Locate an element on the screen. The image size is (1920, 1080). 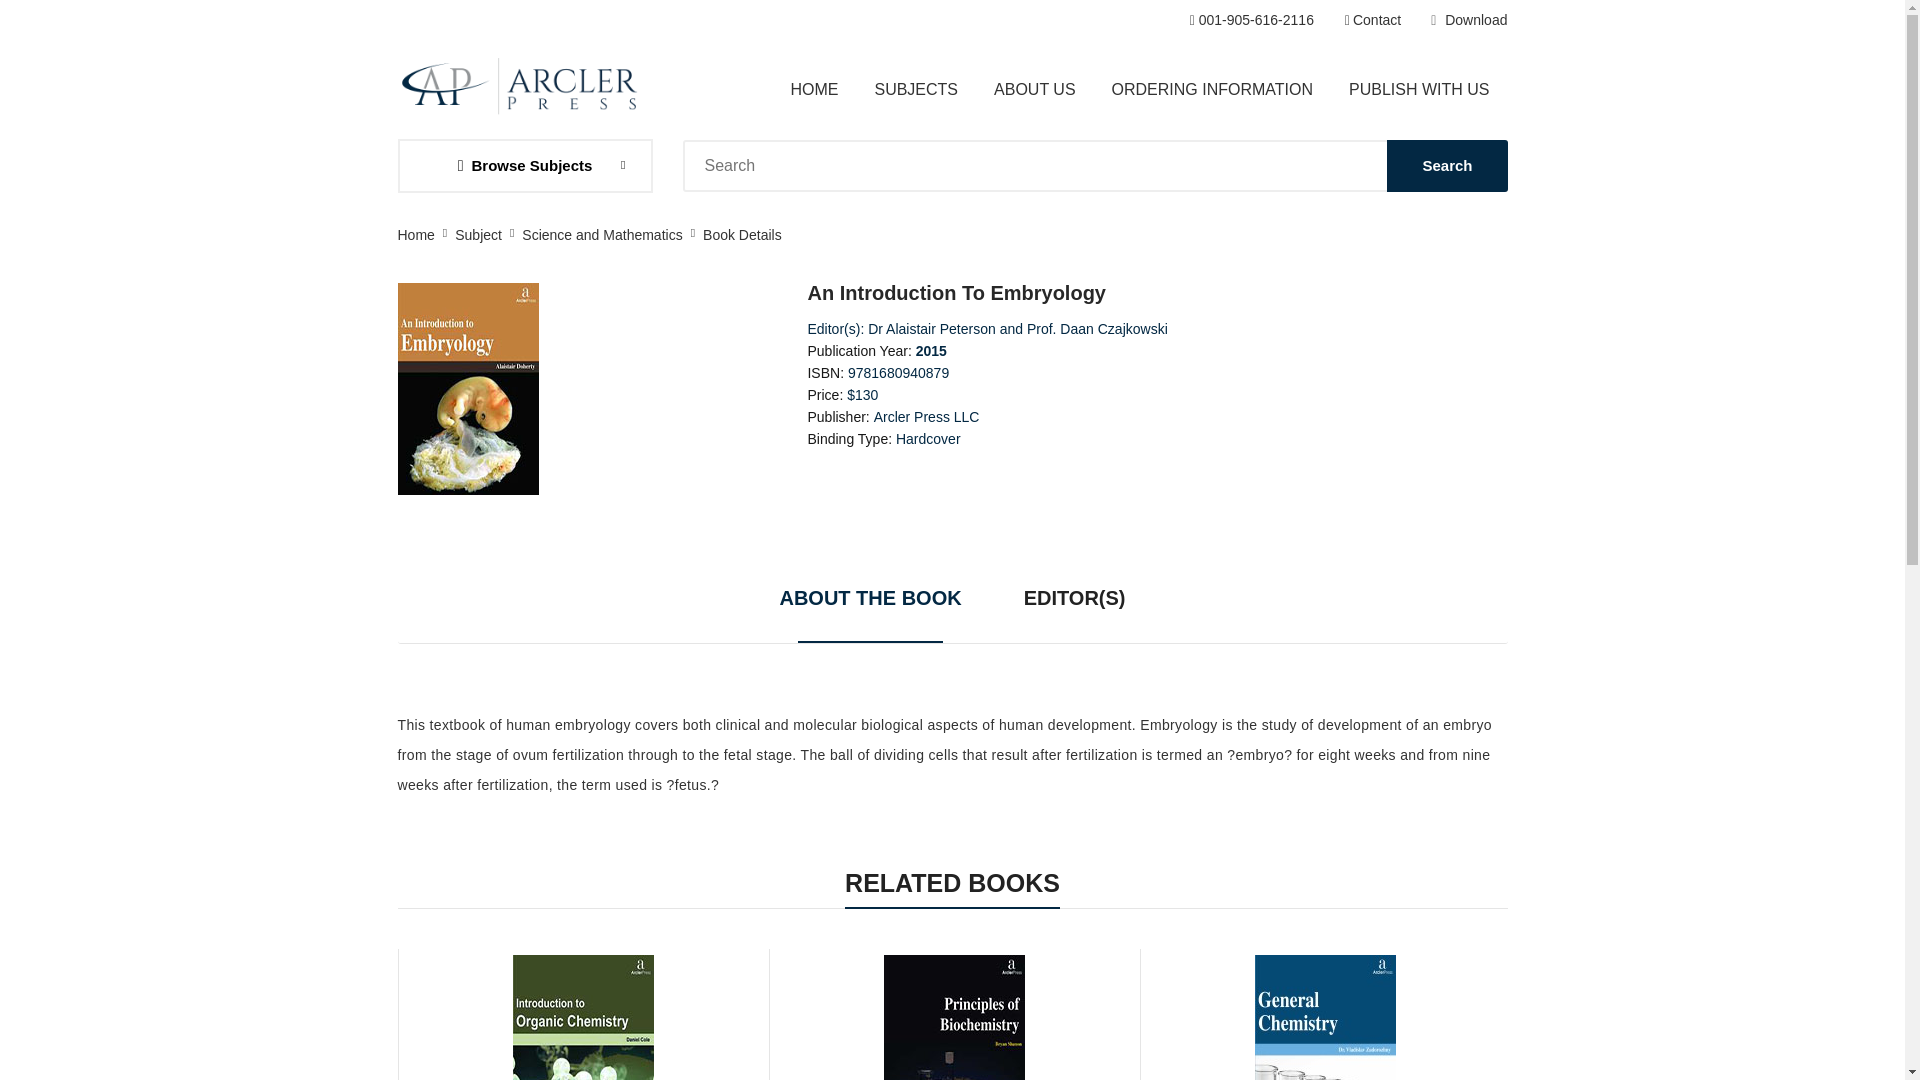
Download is located at coordinates (1468, 20).